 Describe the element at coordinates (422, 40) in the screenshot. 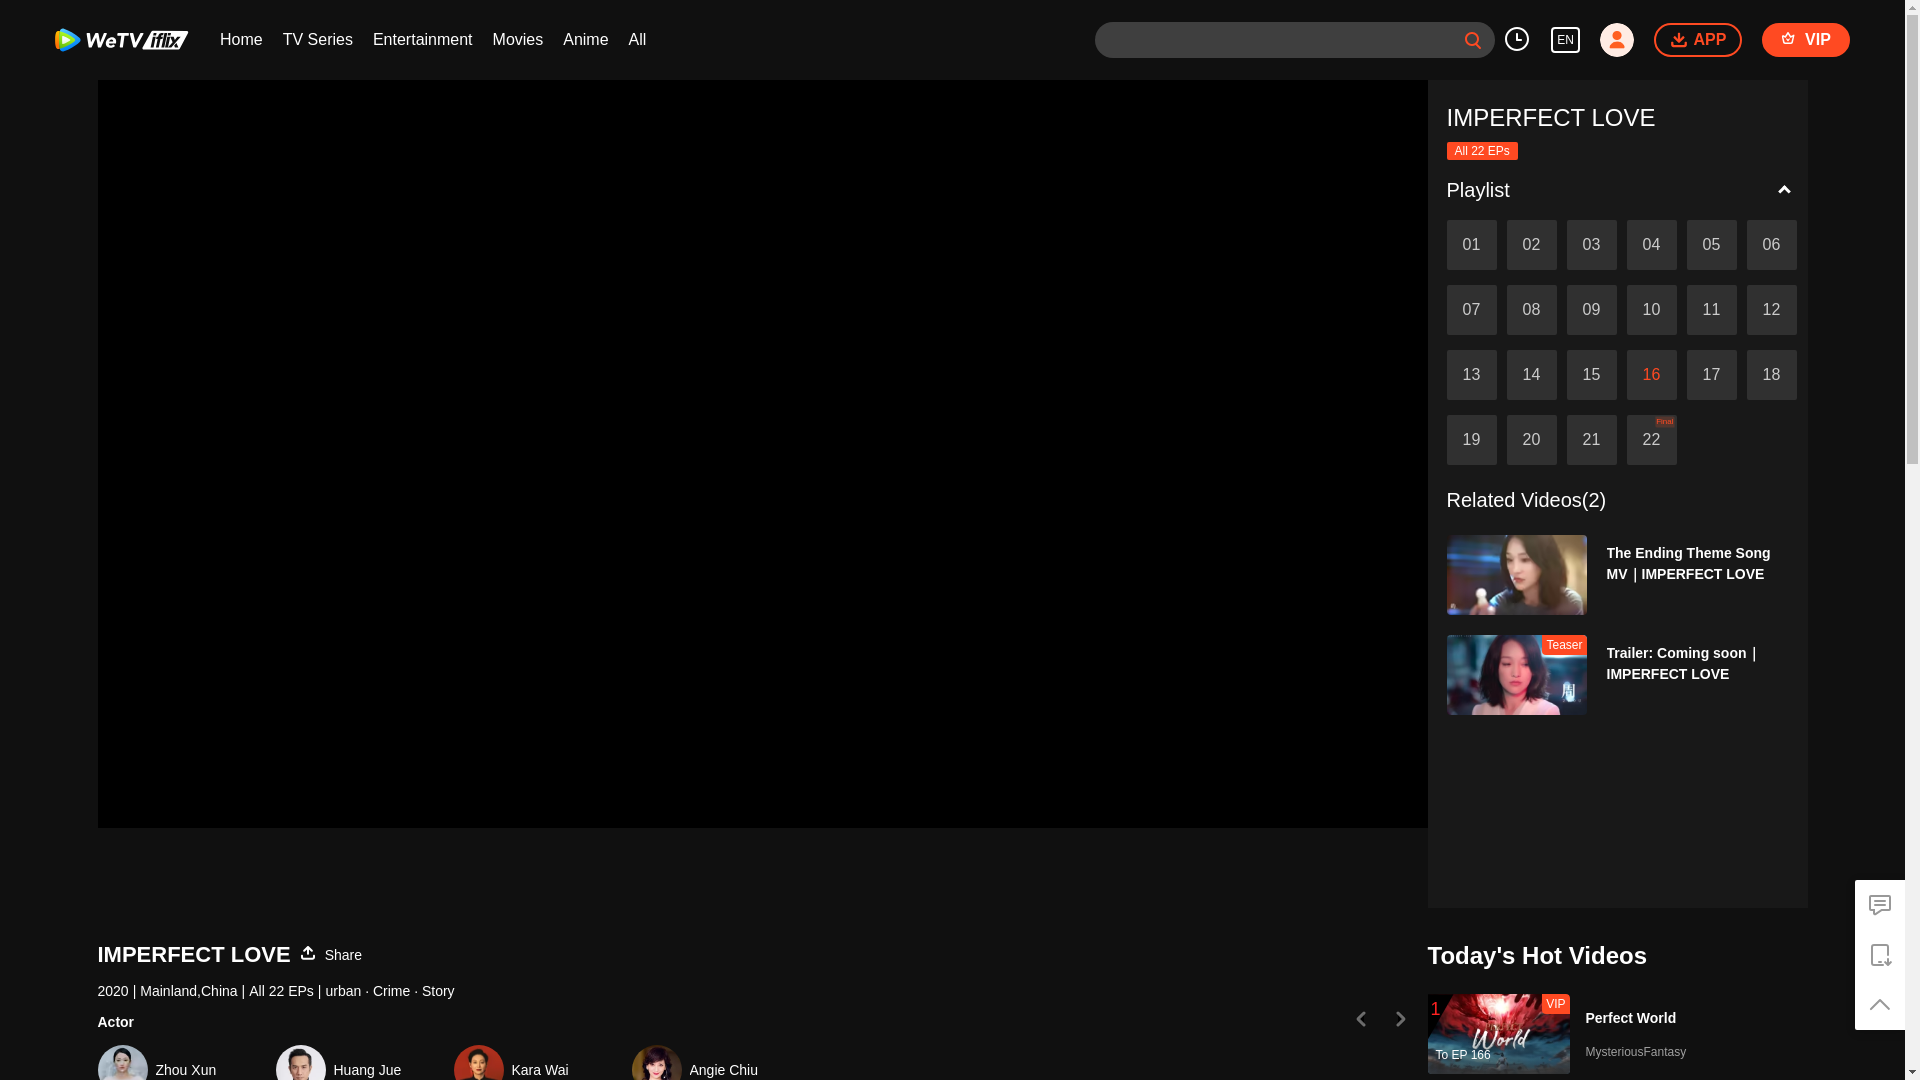

I see `Entertainment` at that location.